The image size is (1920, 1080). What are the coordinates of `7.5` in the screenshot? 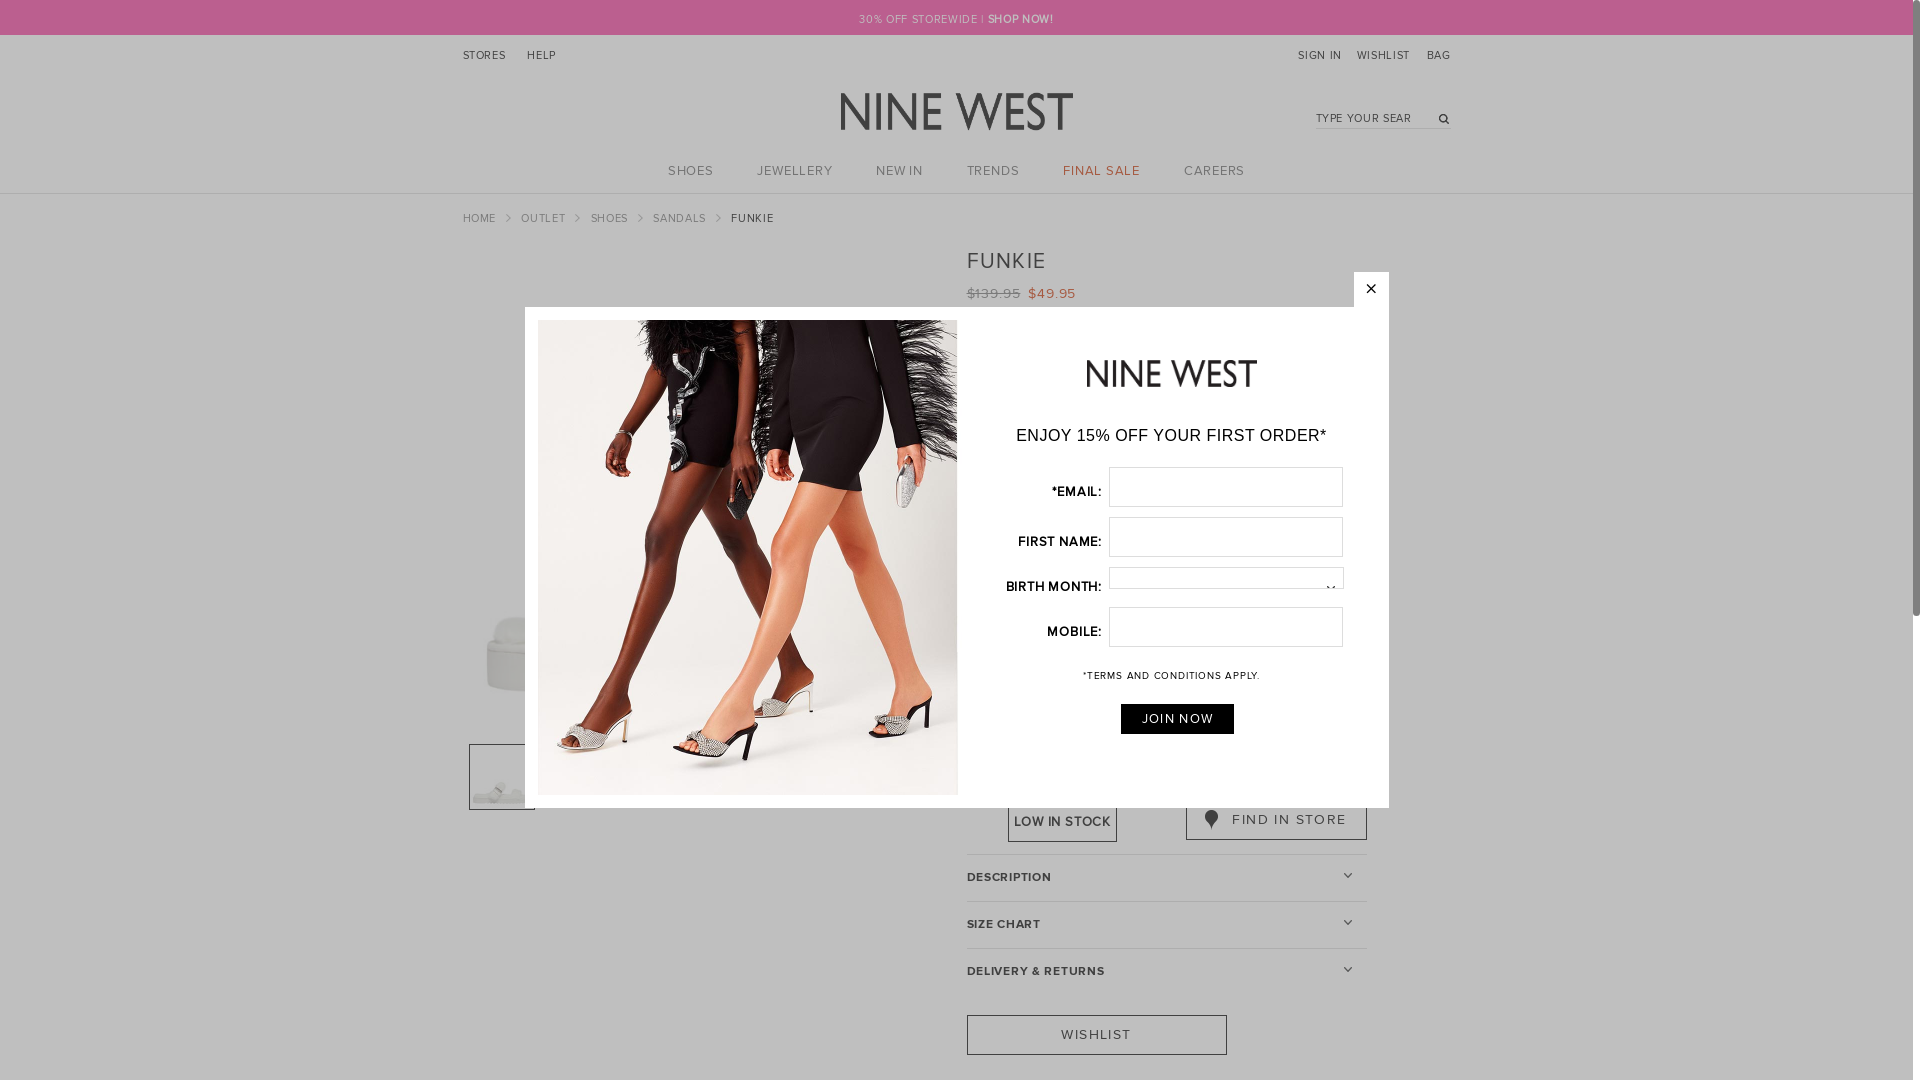 It's located at (1290, 489).